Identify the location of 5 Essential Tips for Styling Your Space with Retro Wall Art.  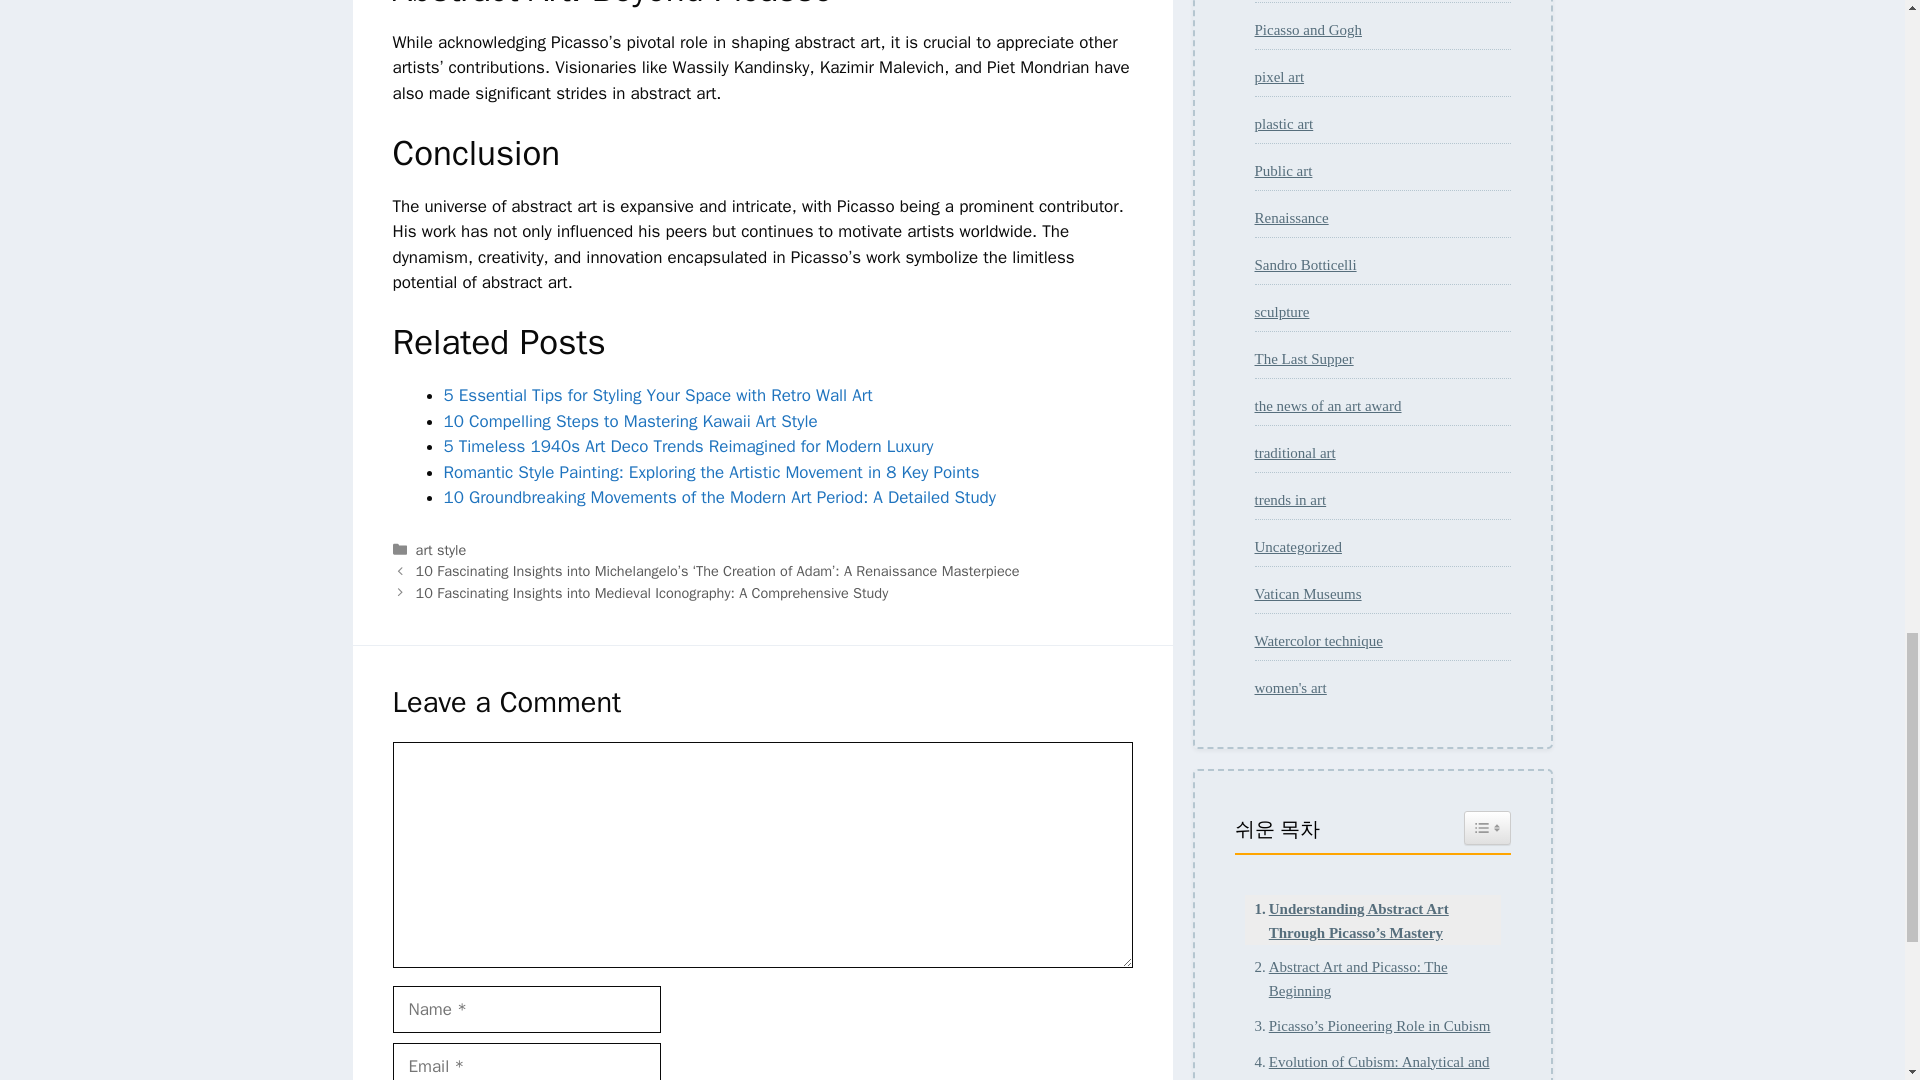
(658, 395).